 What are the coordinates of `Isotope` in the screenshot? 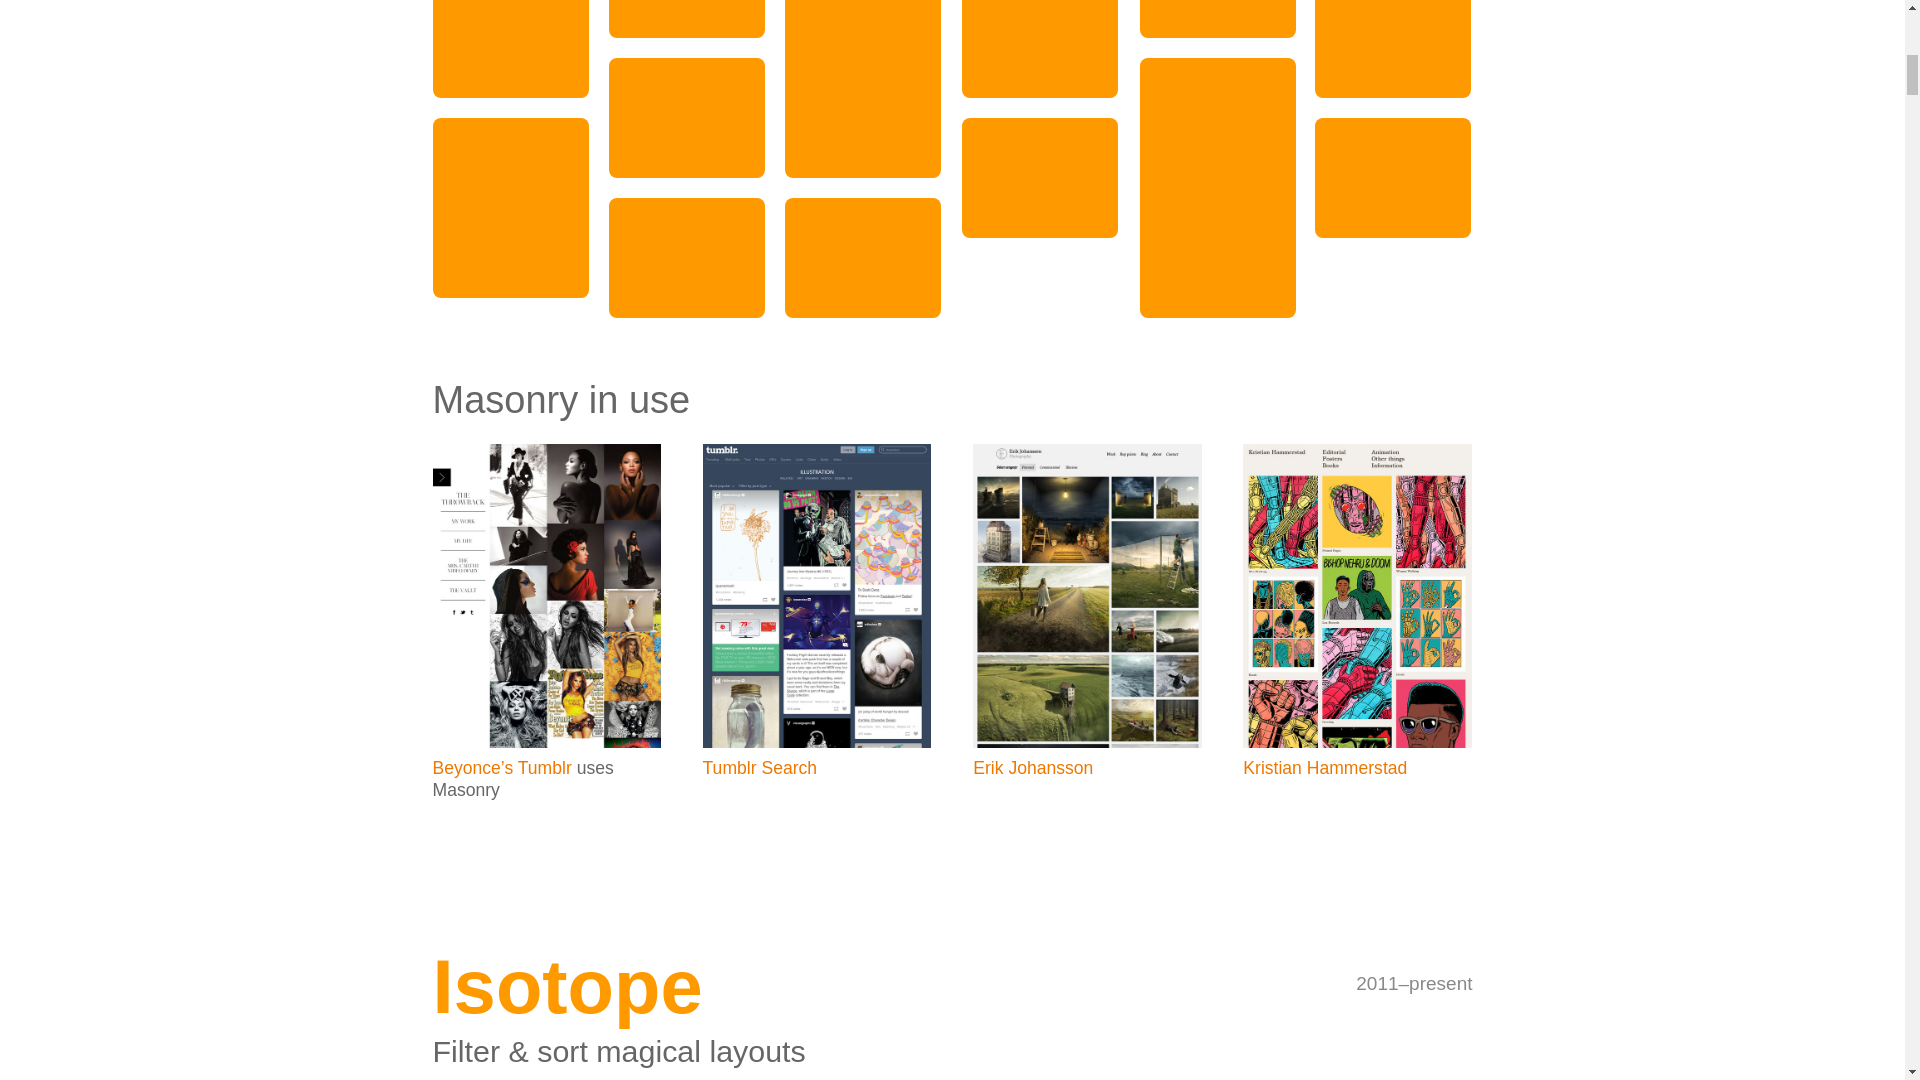 It's located at (567, 986).